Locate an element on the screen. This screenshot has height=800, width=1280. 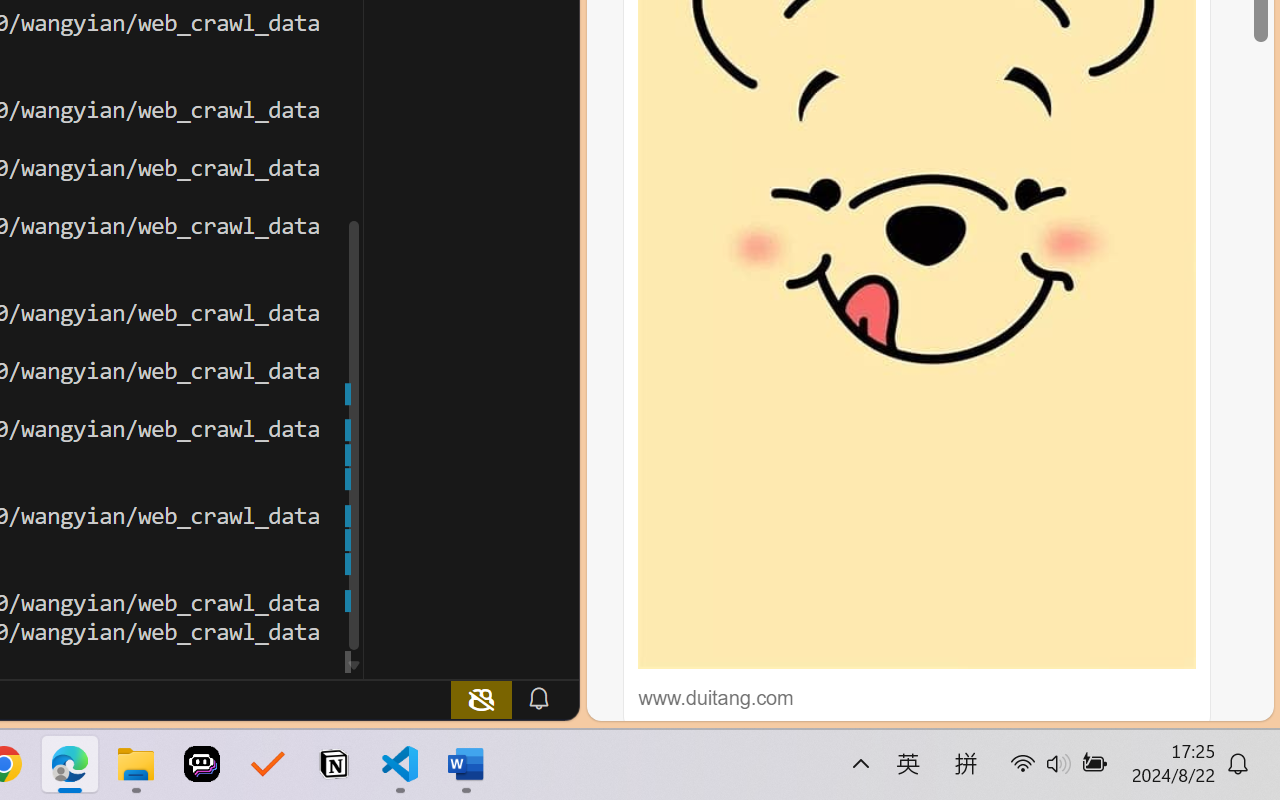
copilot-notconnected, Copilot error (click for details) is located at coordinates (481, 698).